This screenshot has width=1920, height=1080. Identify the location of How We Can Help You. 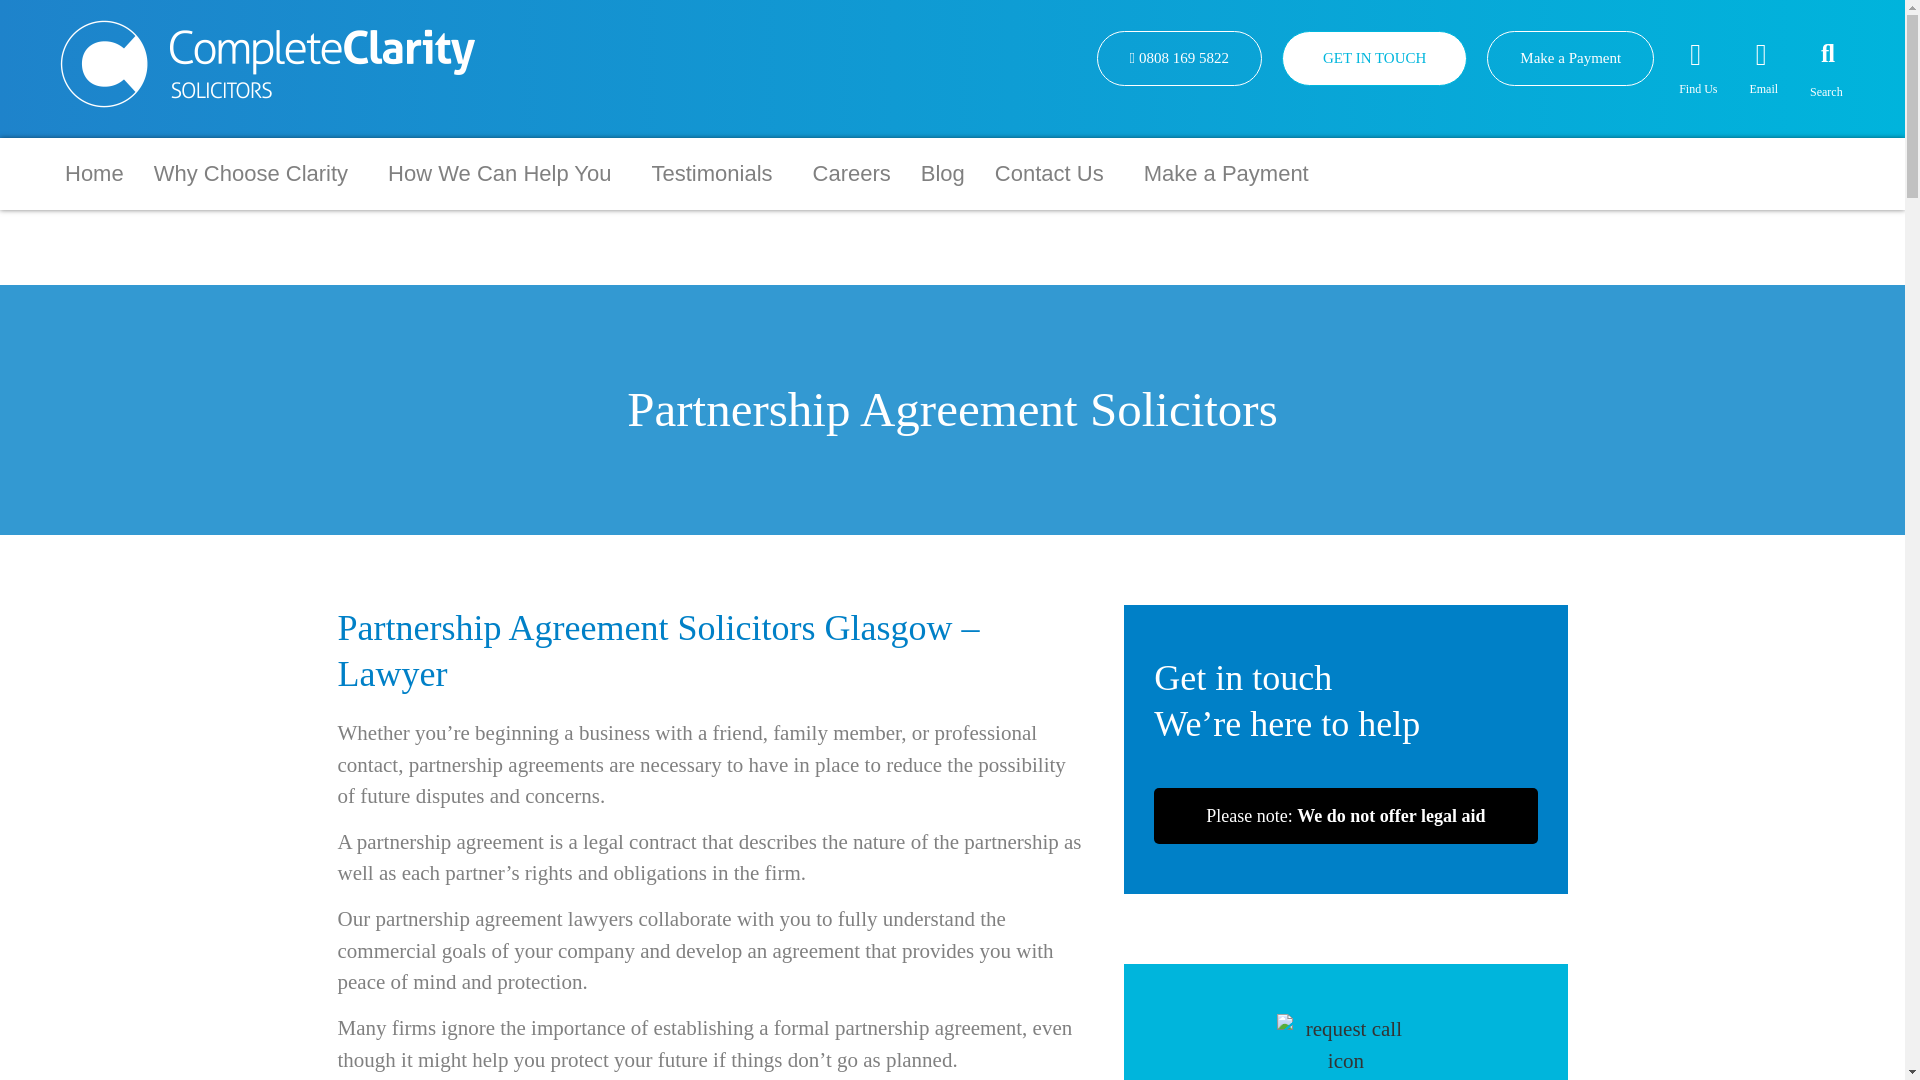
(504, 173).